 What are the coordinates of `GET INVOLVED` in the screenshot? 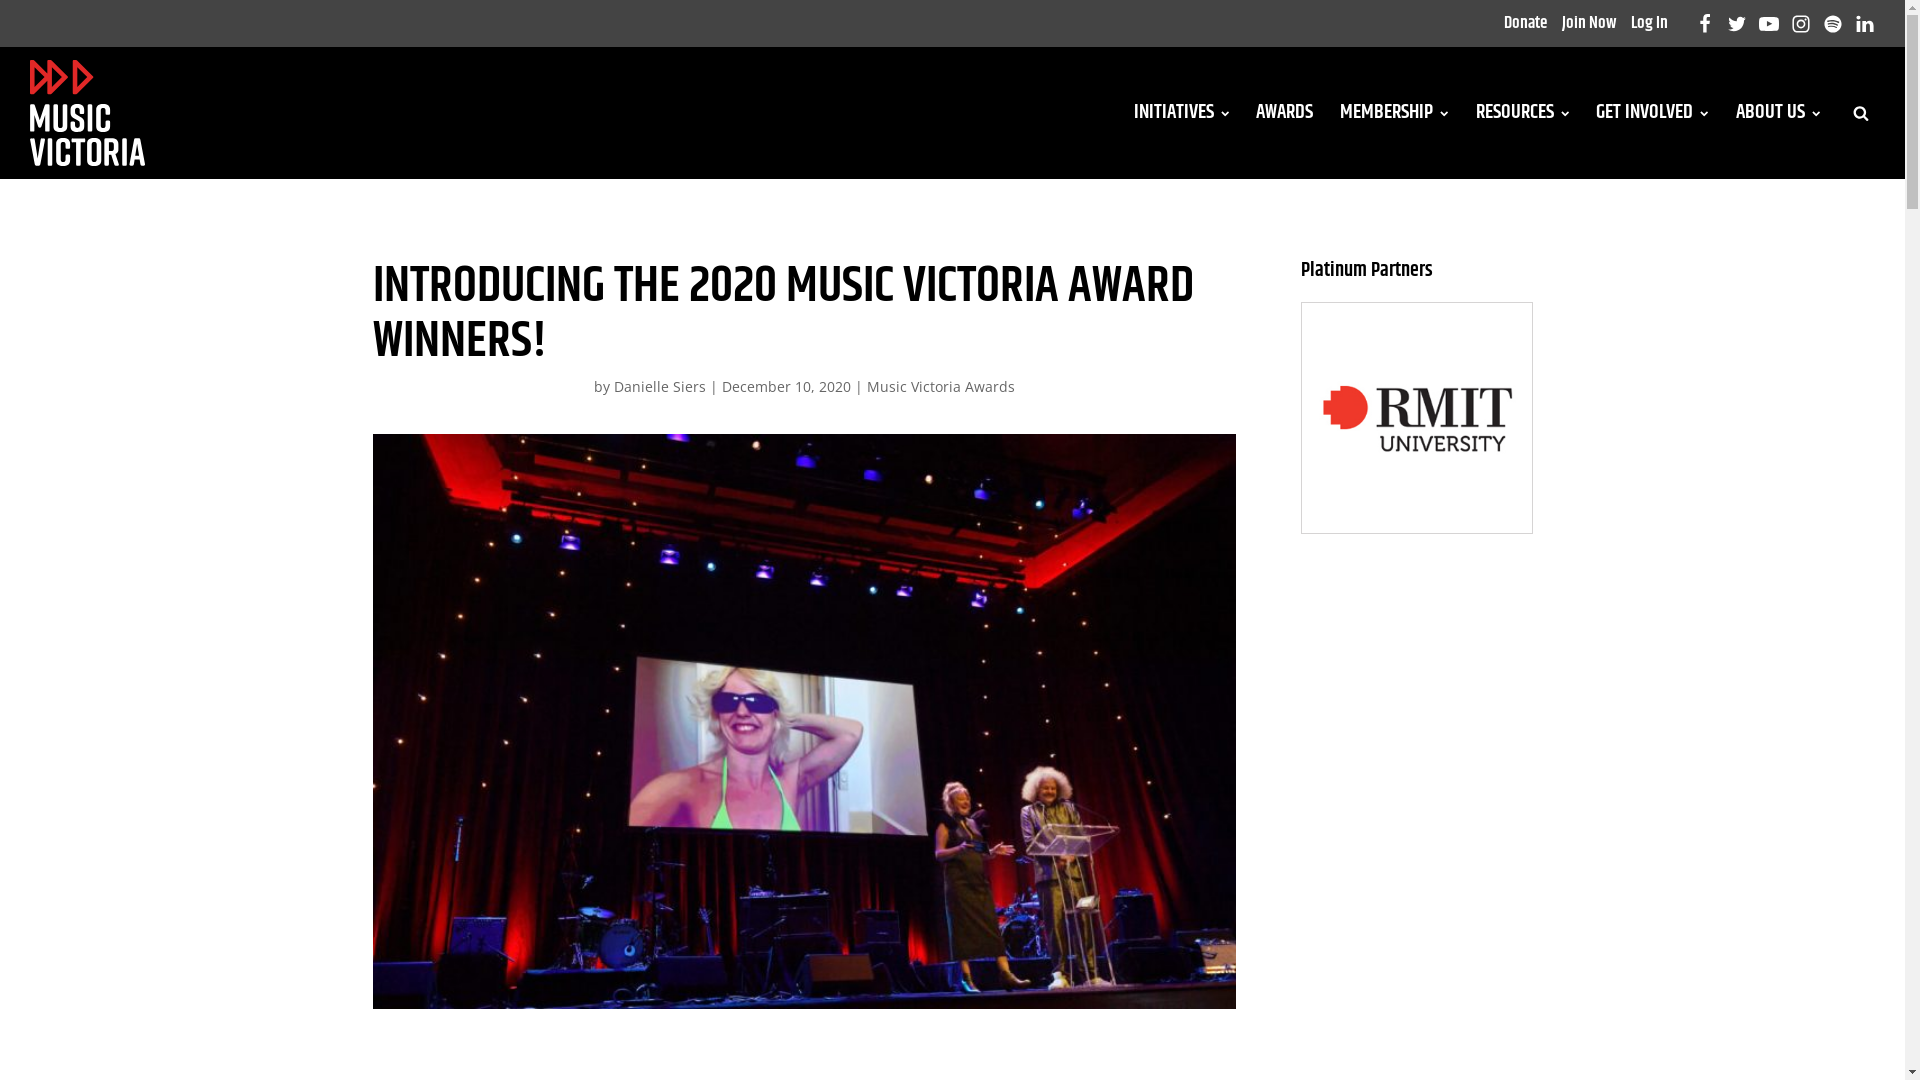 It's located at (1652, 113).